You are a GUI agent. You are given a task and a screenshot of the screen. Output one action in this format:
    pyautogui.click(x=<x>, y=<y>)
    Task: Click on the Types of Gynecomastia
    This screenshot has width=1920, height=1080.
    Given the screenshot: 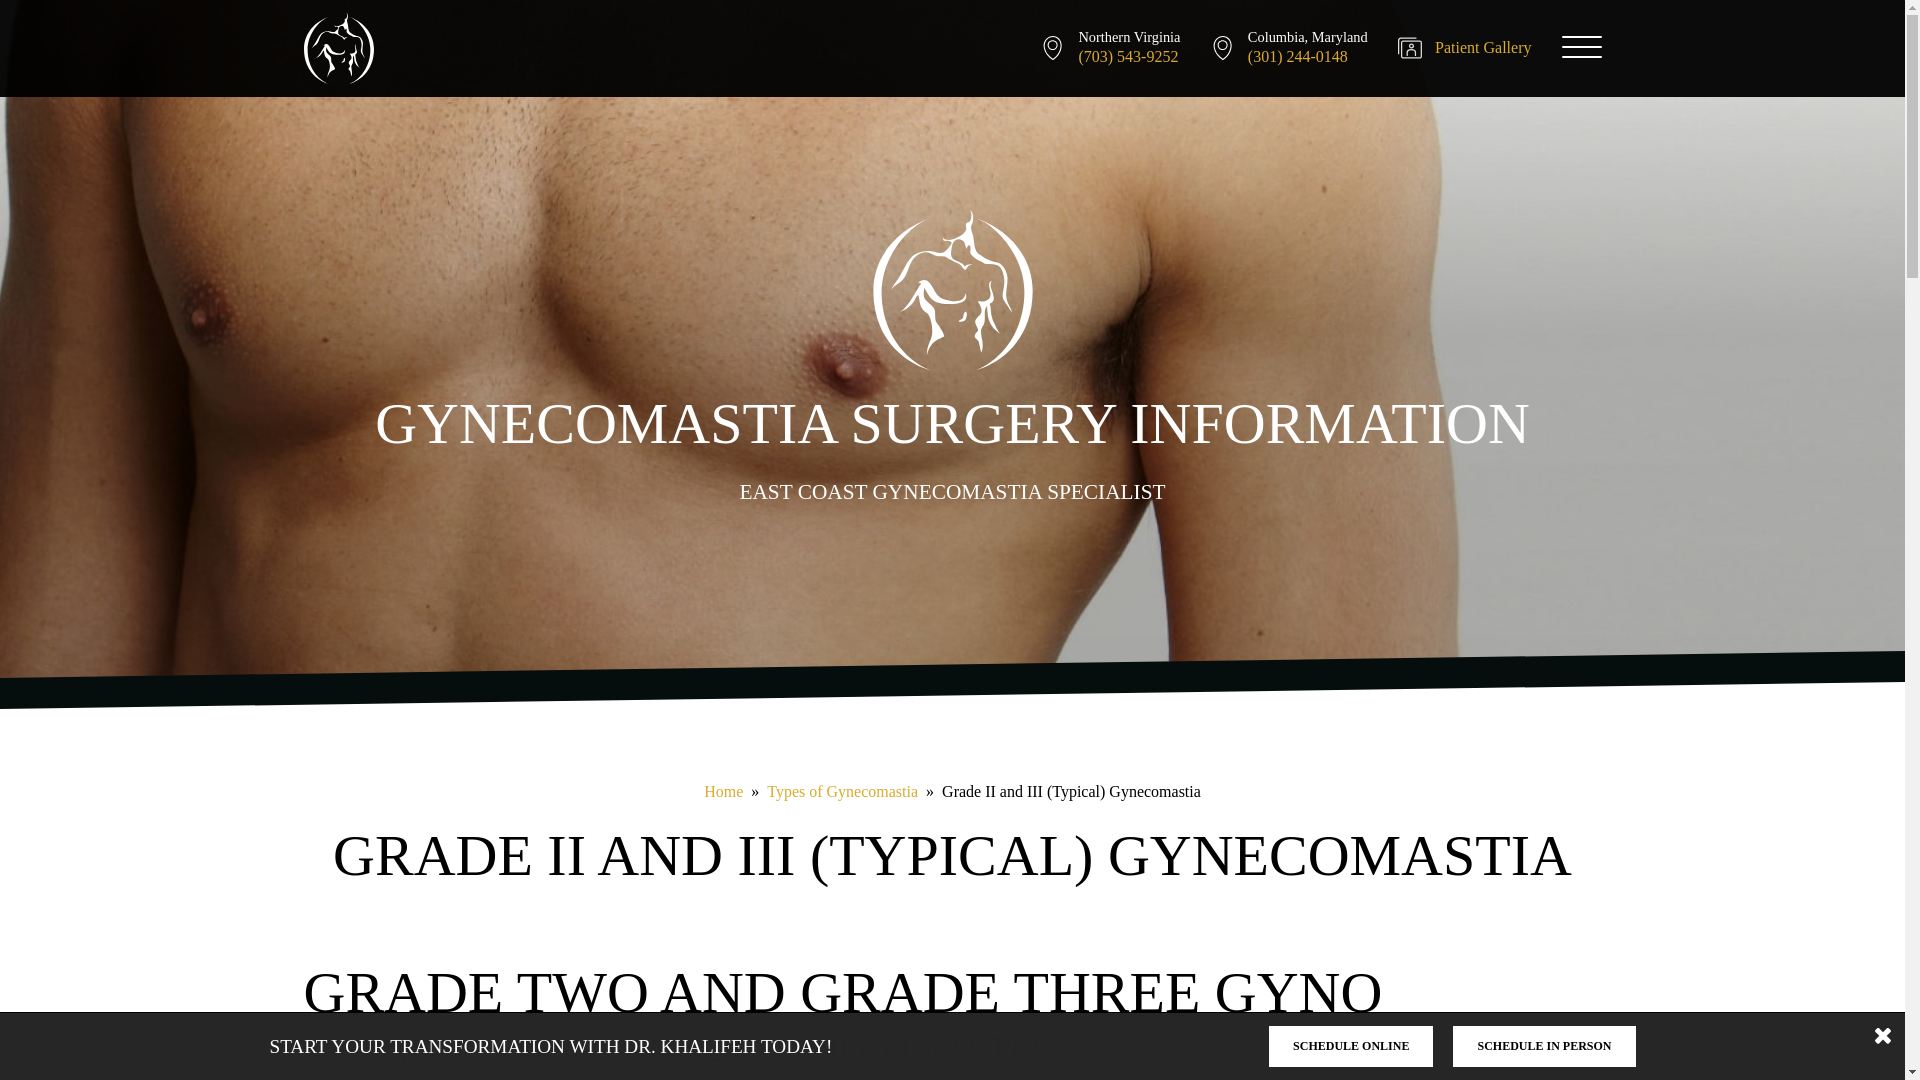 What is the action you would take?
    pyautogui.click(x=842, y=792)
    